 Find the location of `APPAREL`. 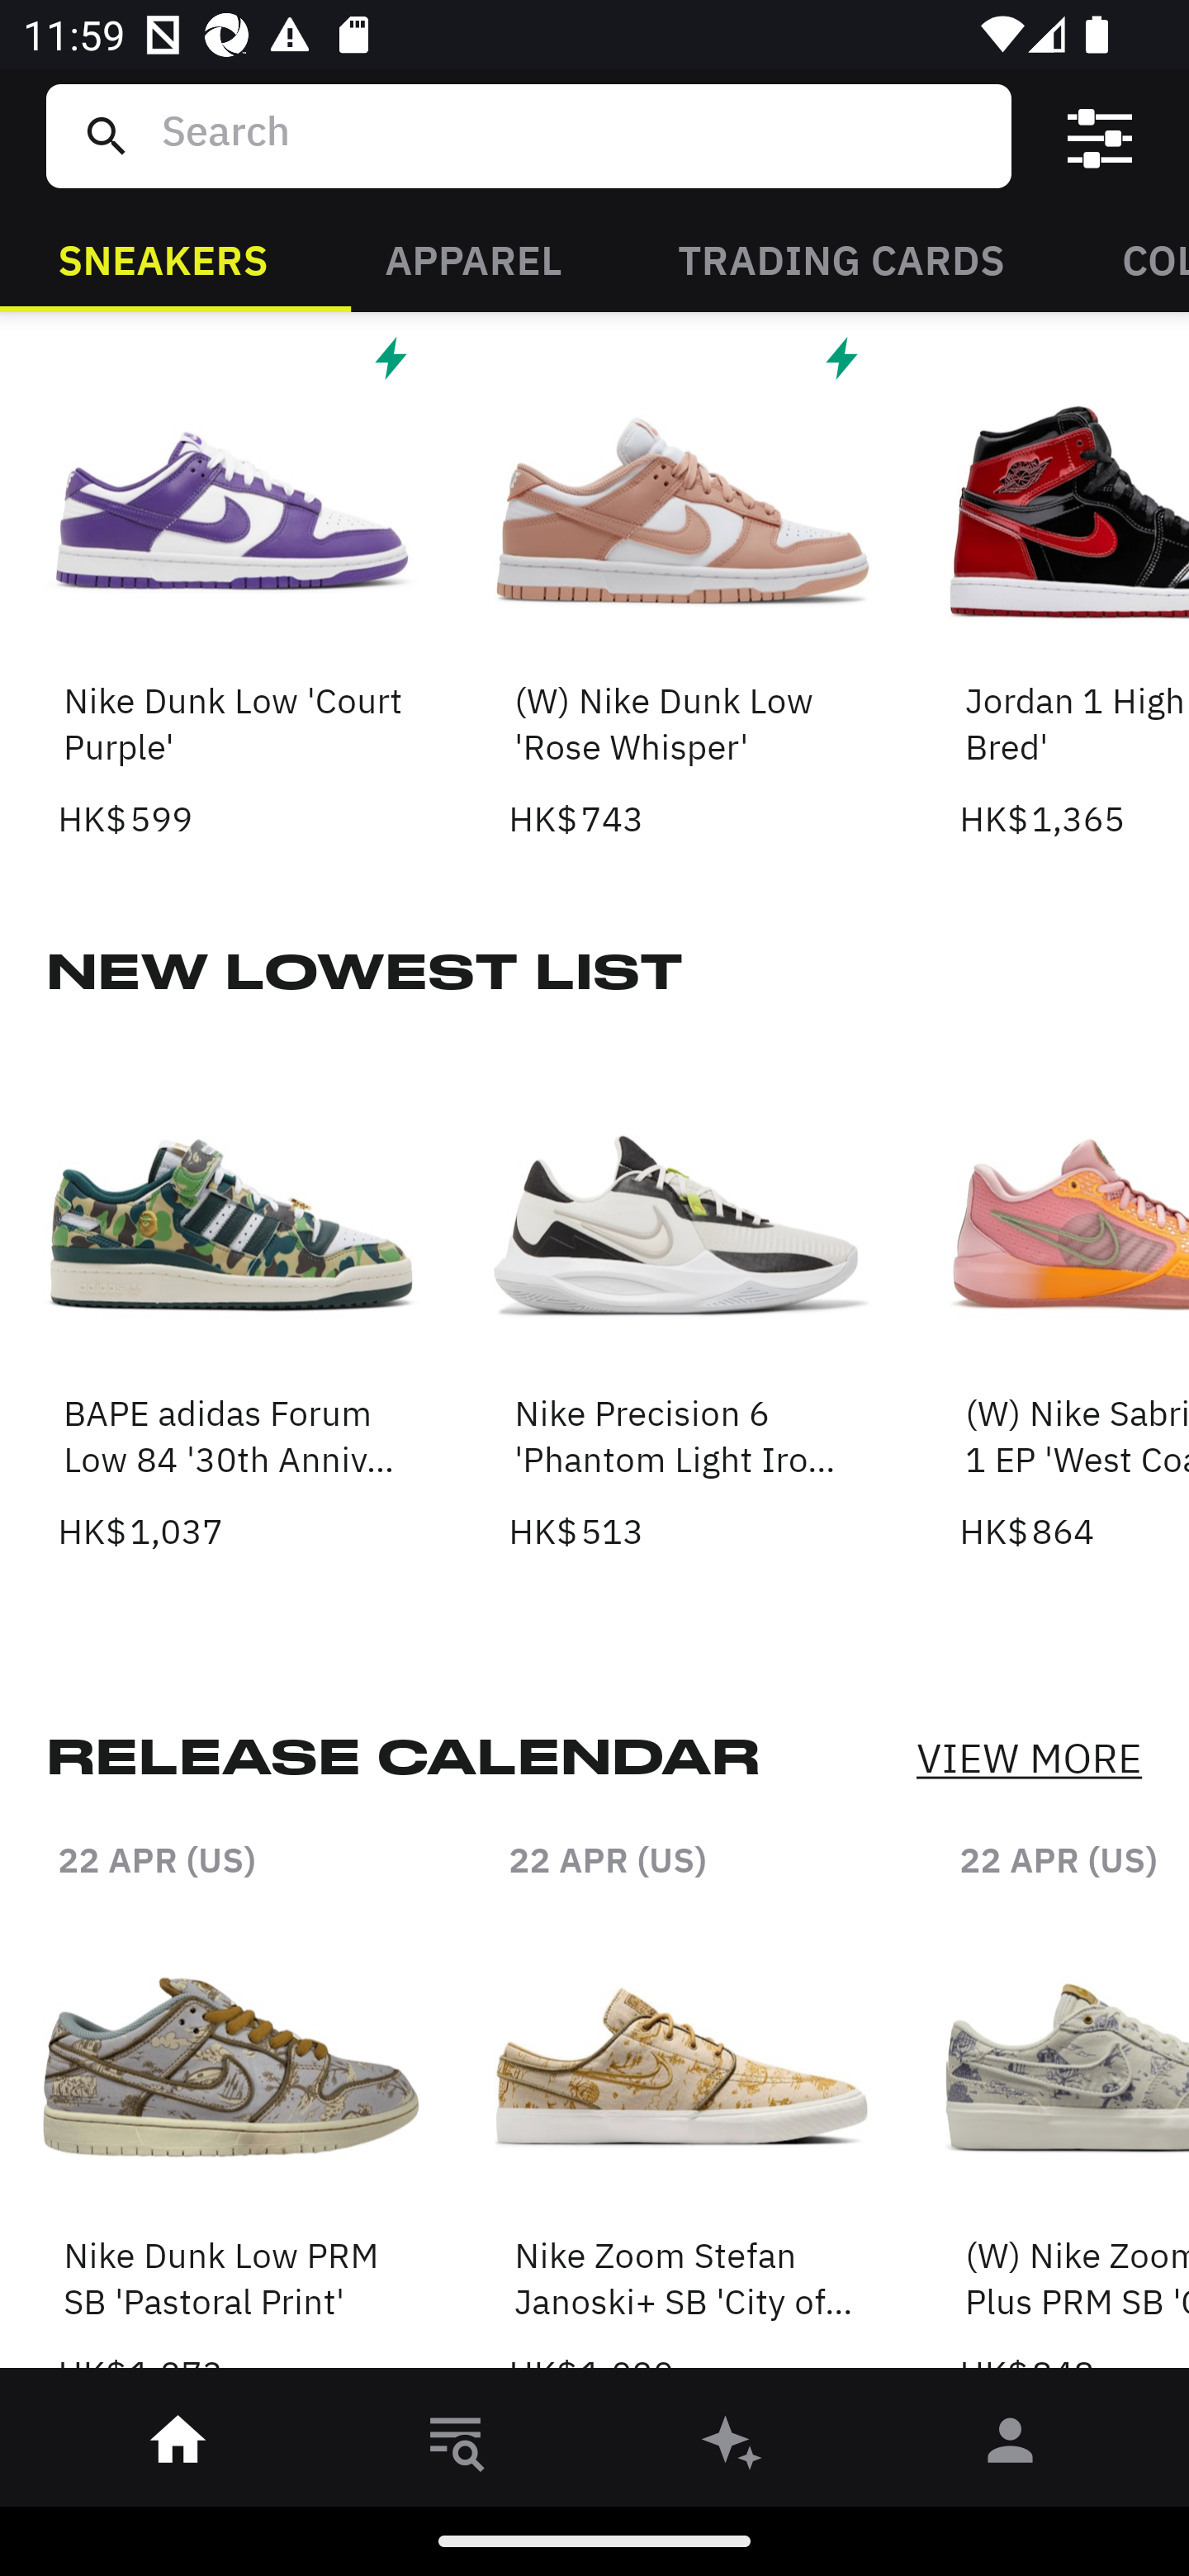

APPAREL is located at coordinates (472, 258).